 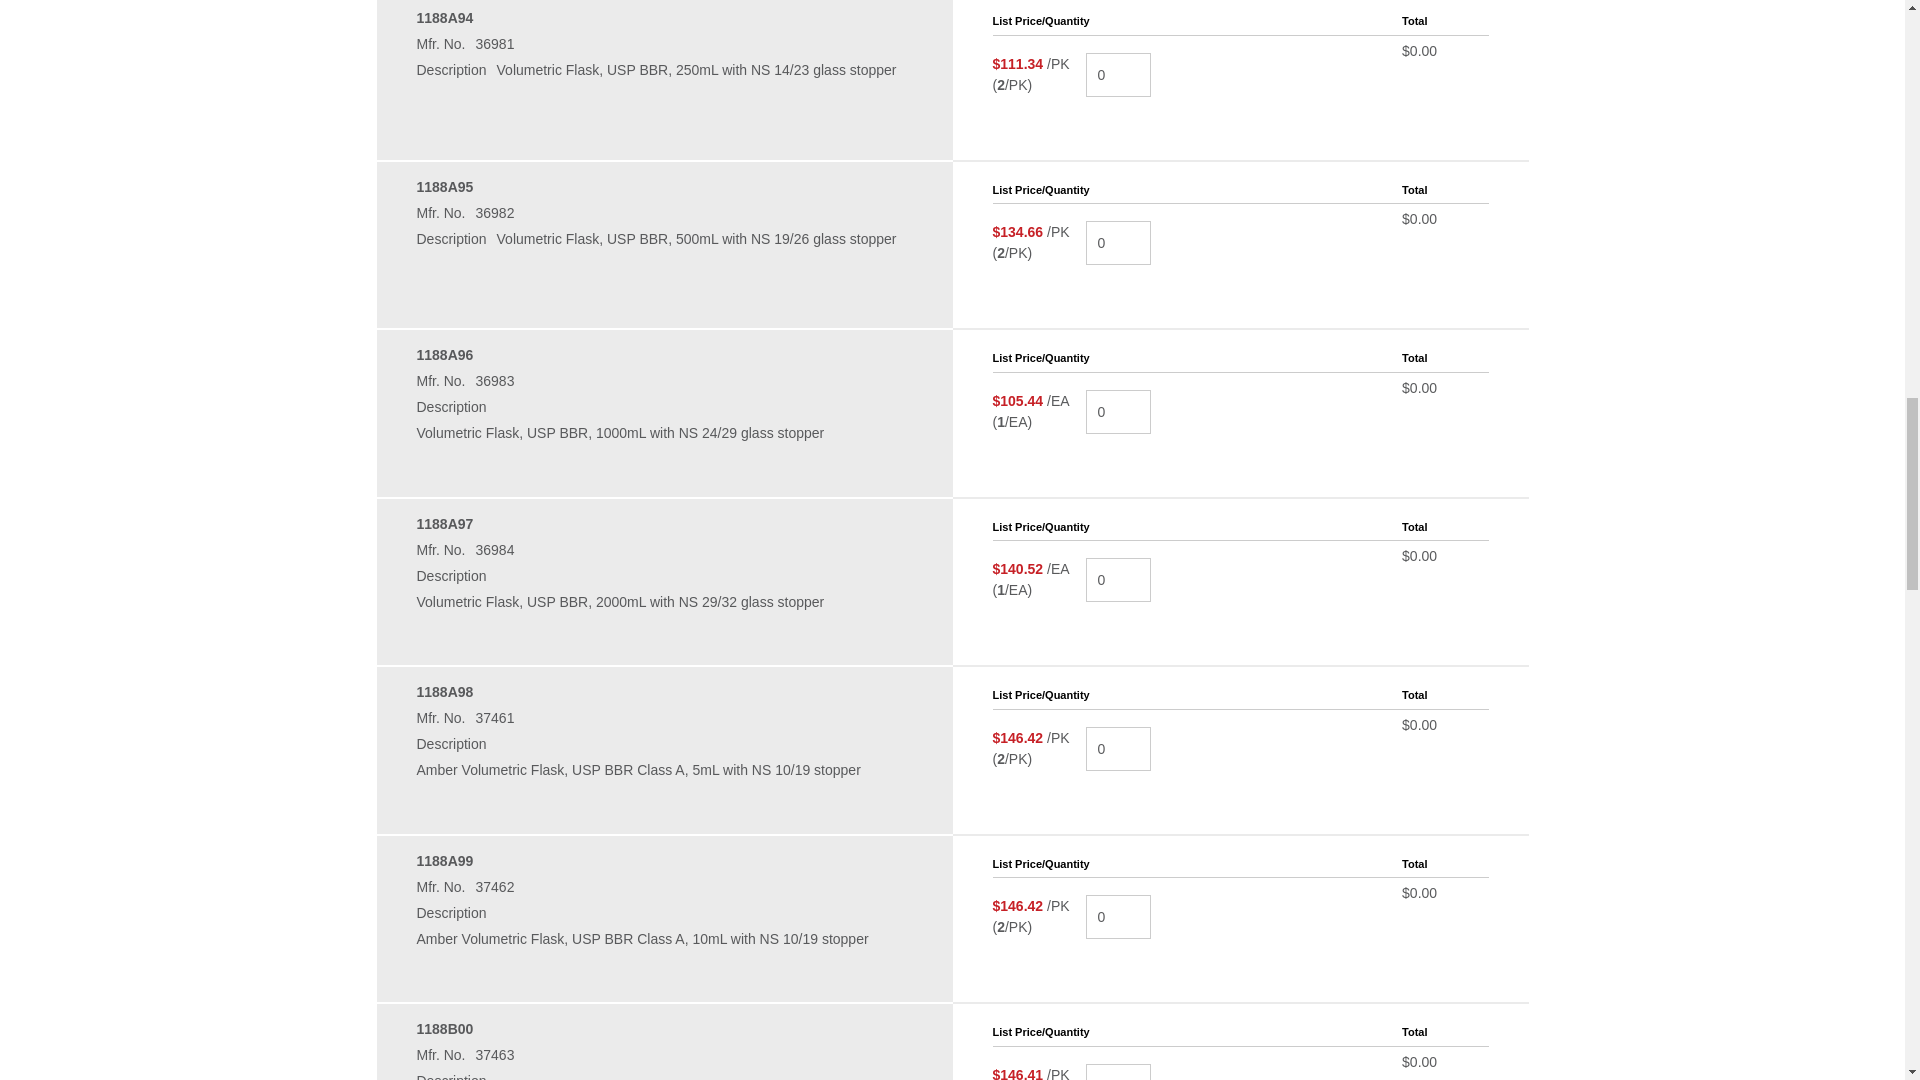 I want to click on 0, so click(x=1118, y=916).